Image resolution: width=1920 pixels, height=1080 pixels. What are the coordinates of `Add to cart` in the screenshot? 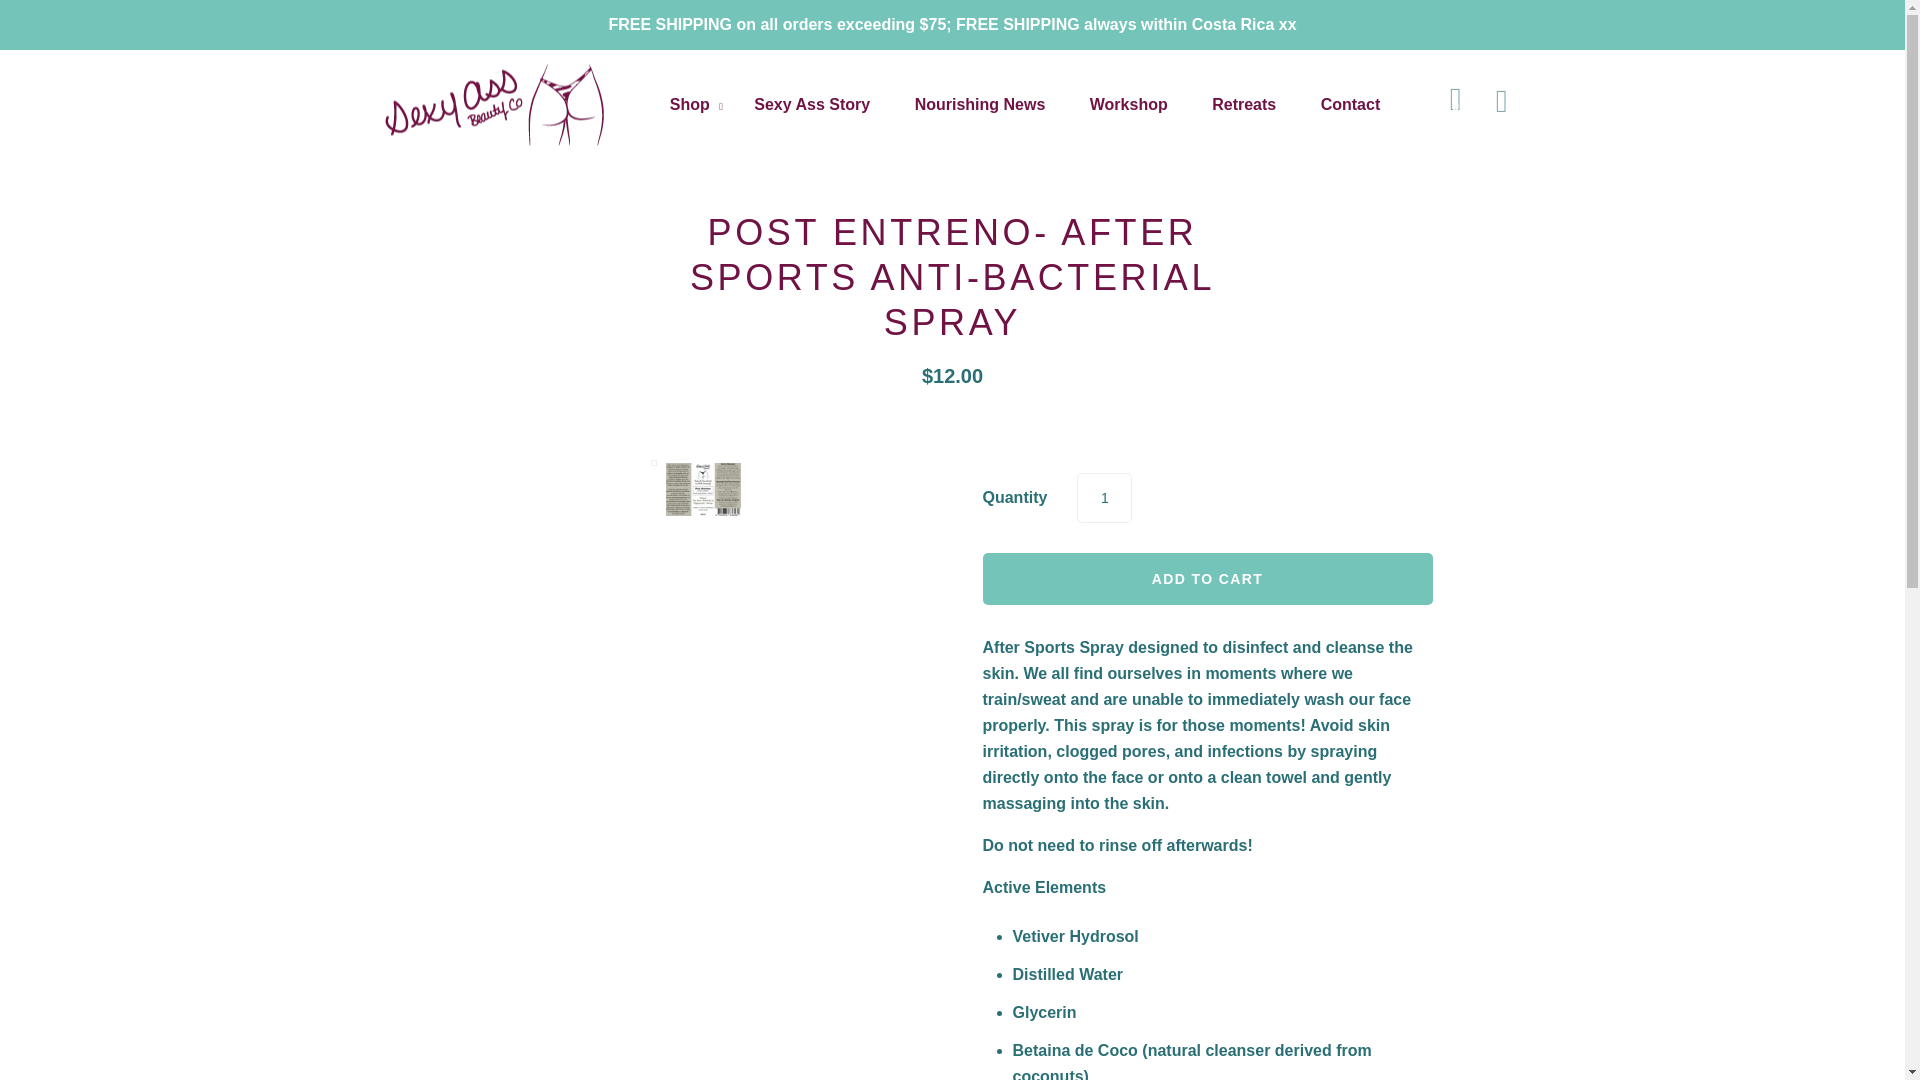 It's located at (1206, 577).